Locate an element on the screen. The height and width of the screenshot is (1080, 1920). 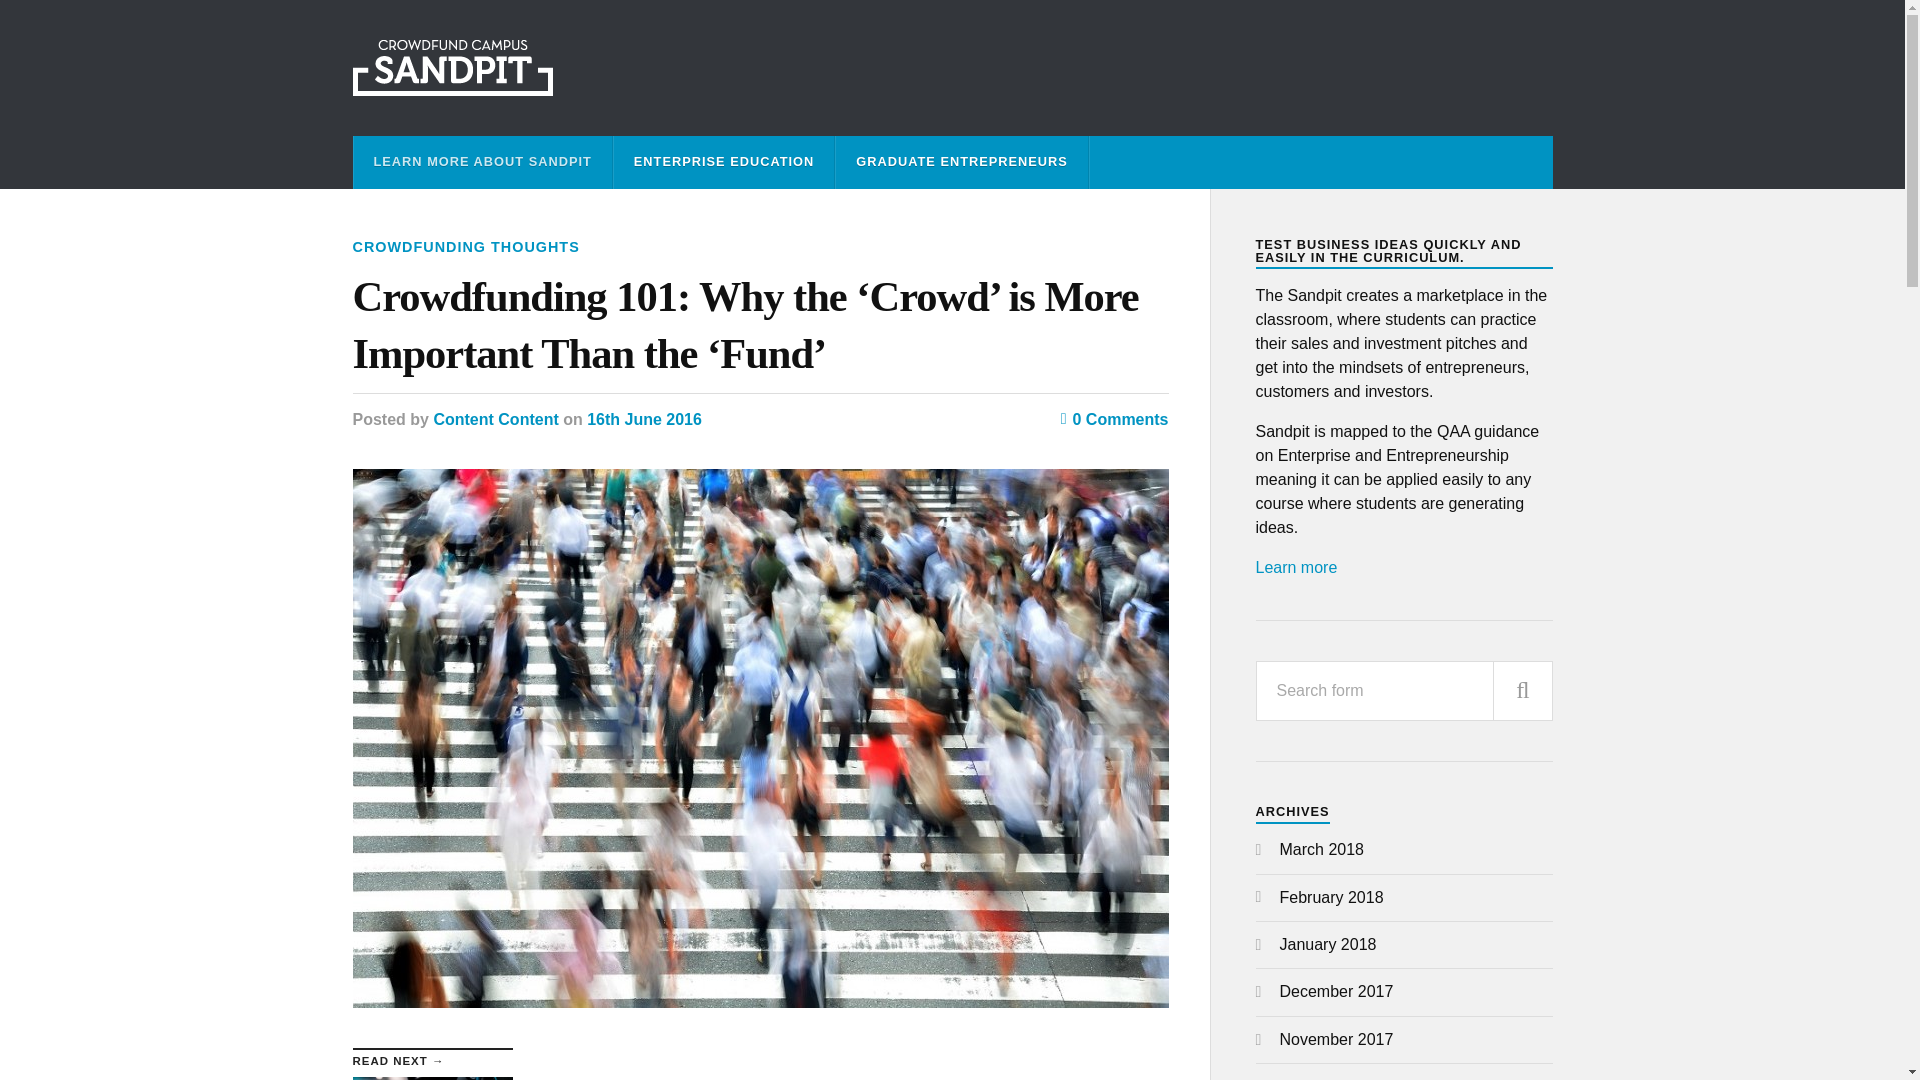
16th June 2016 is located at coordinates (644, 419).